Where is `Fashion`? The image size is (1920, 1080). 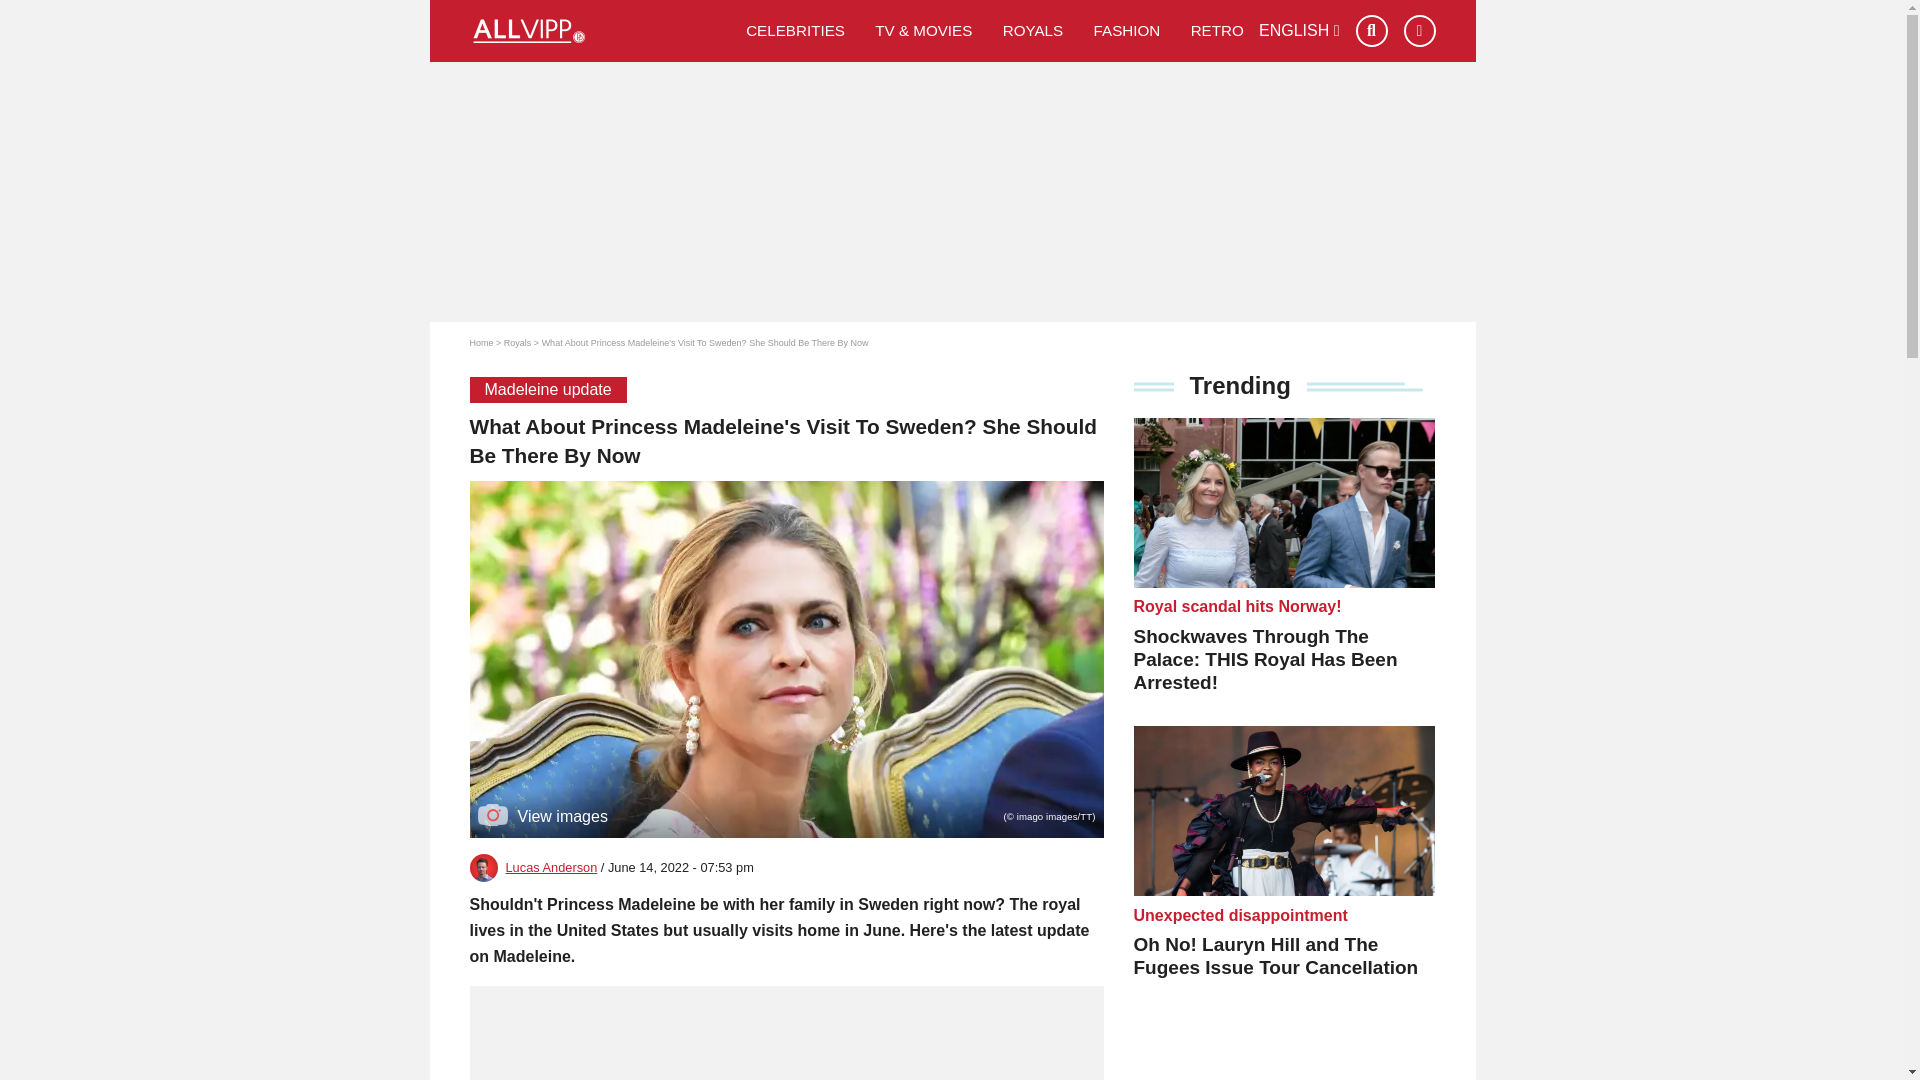
Fashion is located at coordinates (1126, 30).